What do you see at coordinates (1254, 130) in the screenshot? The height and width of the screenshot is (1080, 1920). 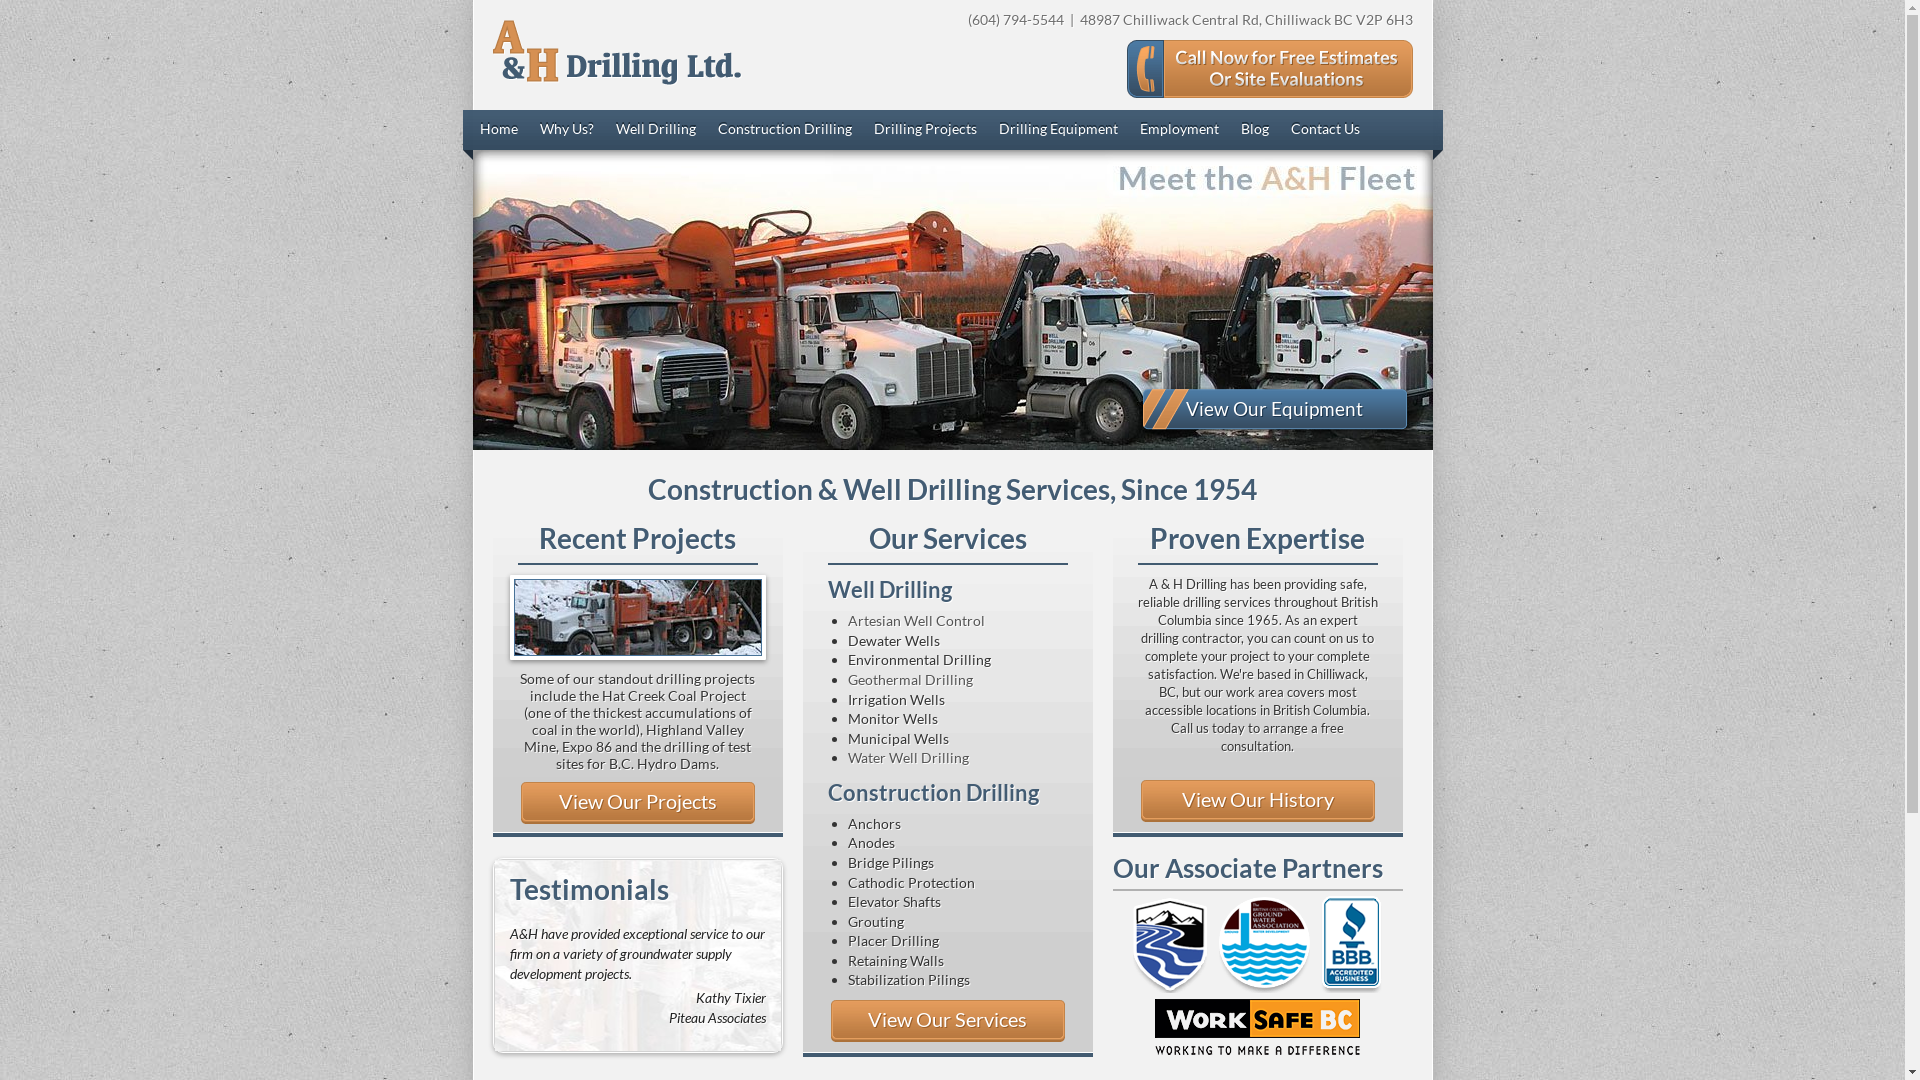 I see `Blog` at bounding box center [1254, 130].